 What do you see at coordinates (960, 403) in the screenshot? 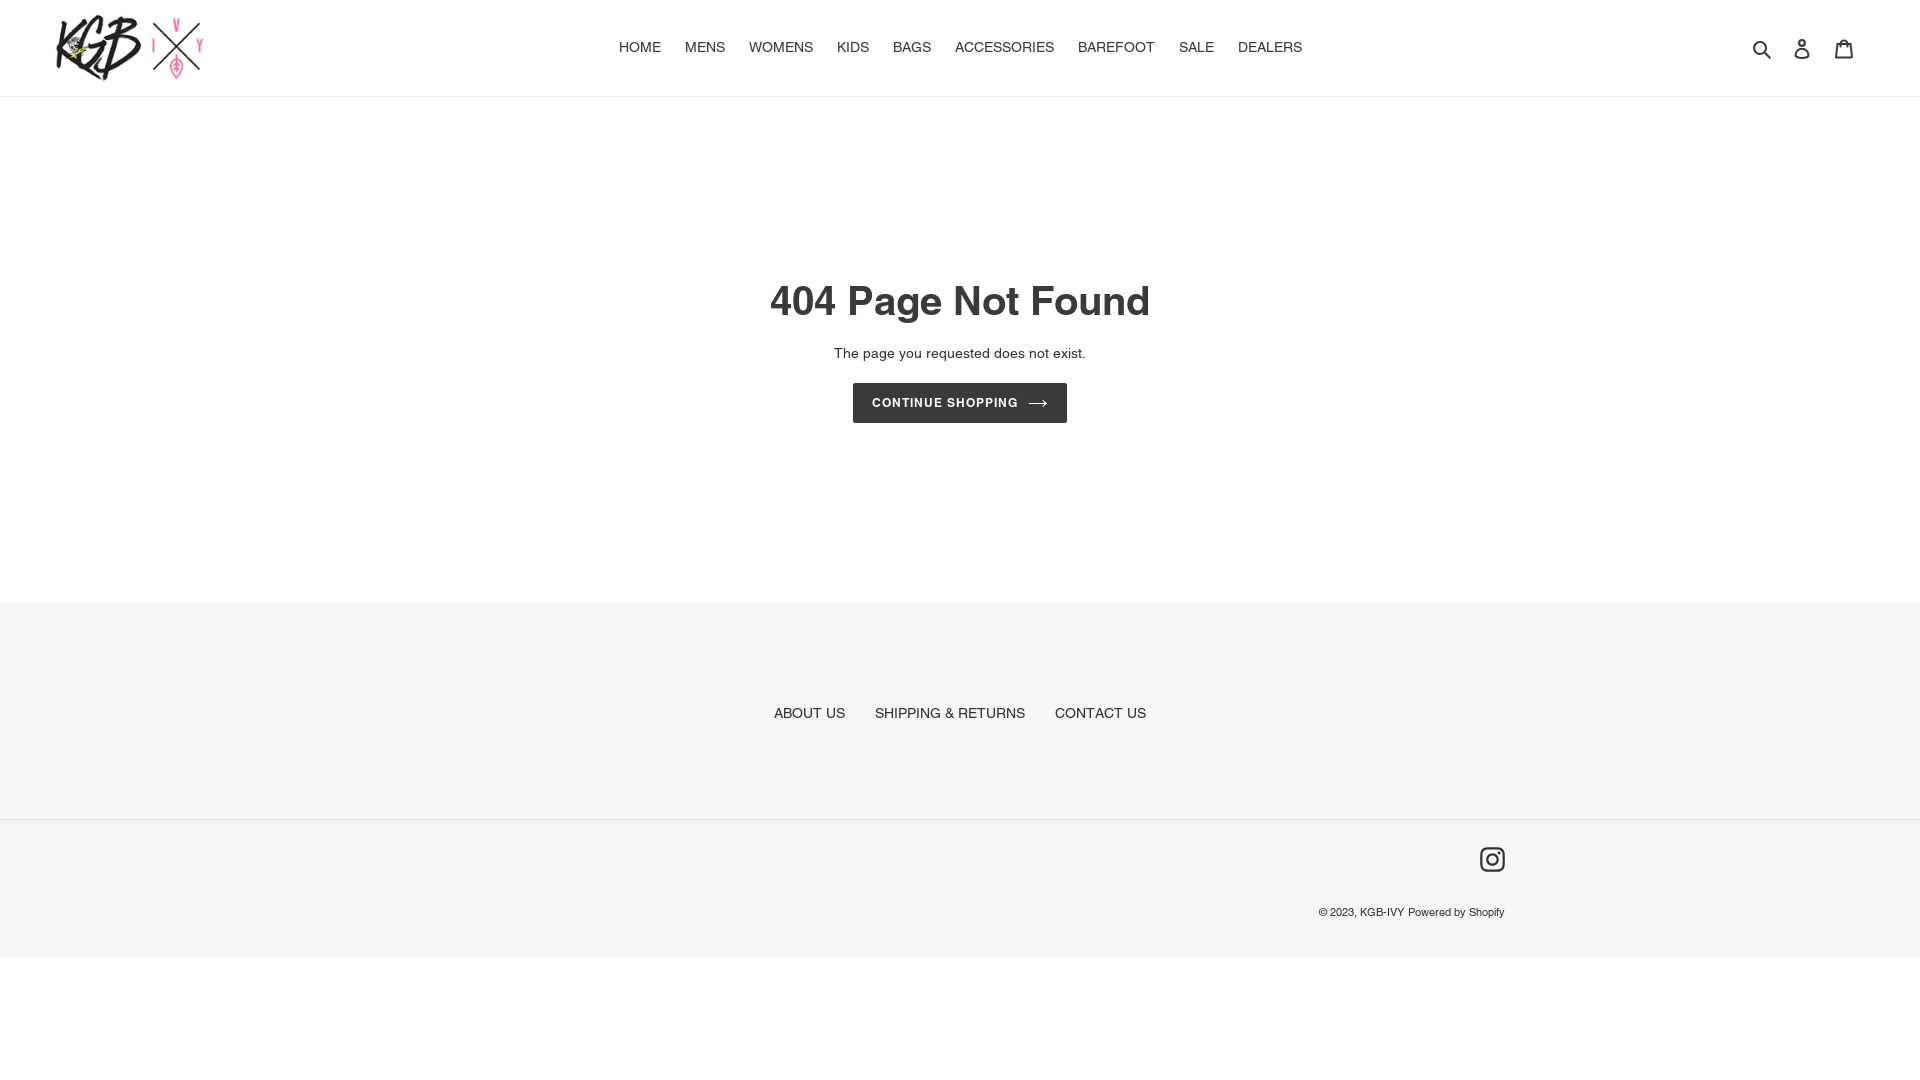
I see `CONTINUE SHOPPING` at bounding box center [960, 403].